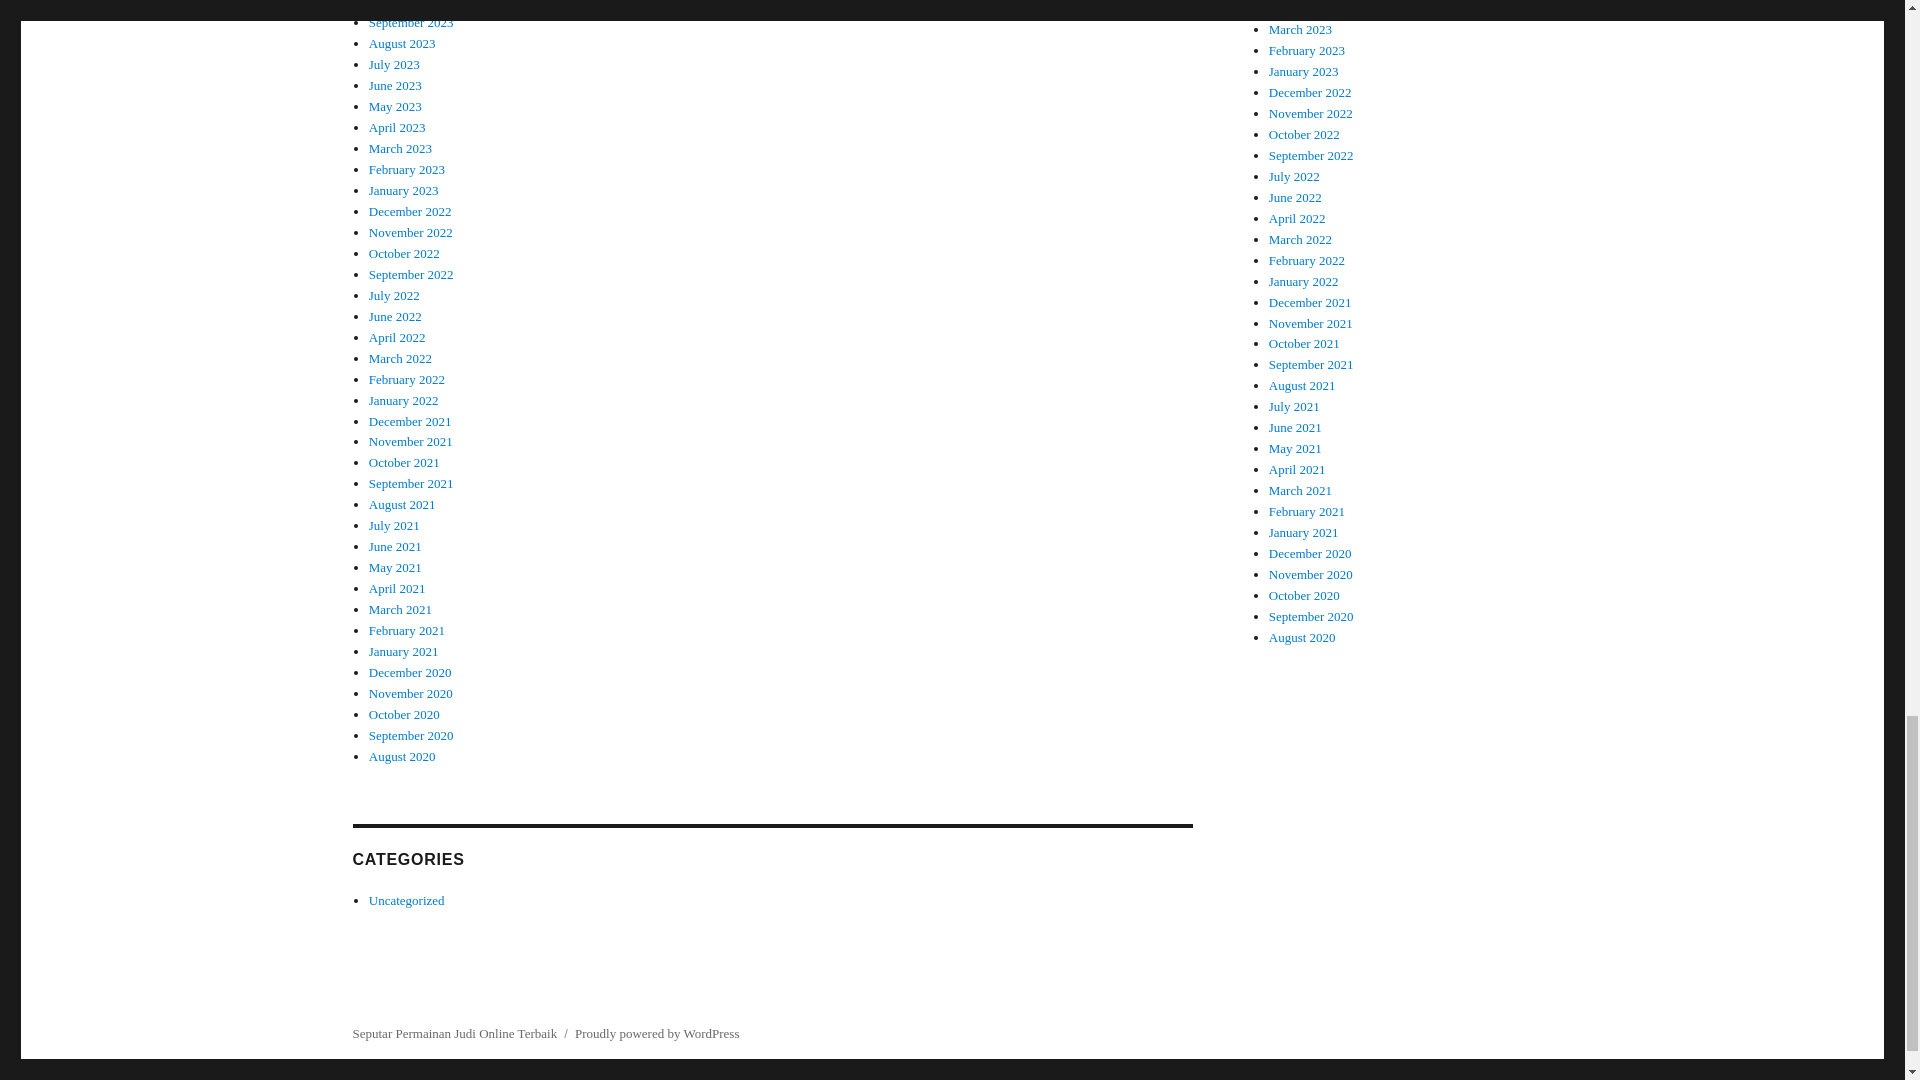  I want to click on February 2022, so click(406, 378).